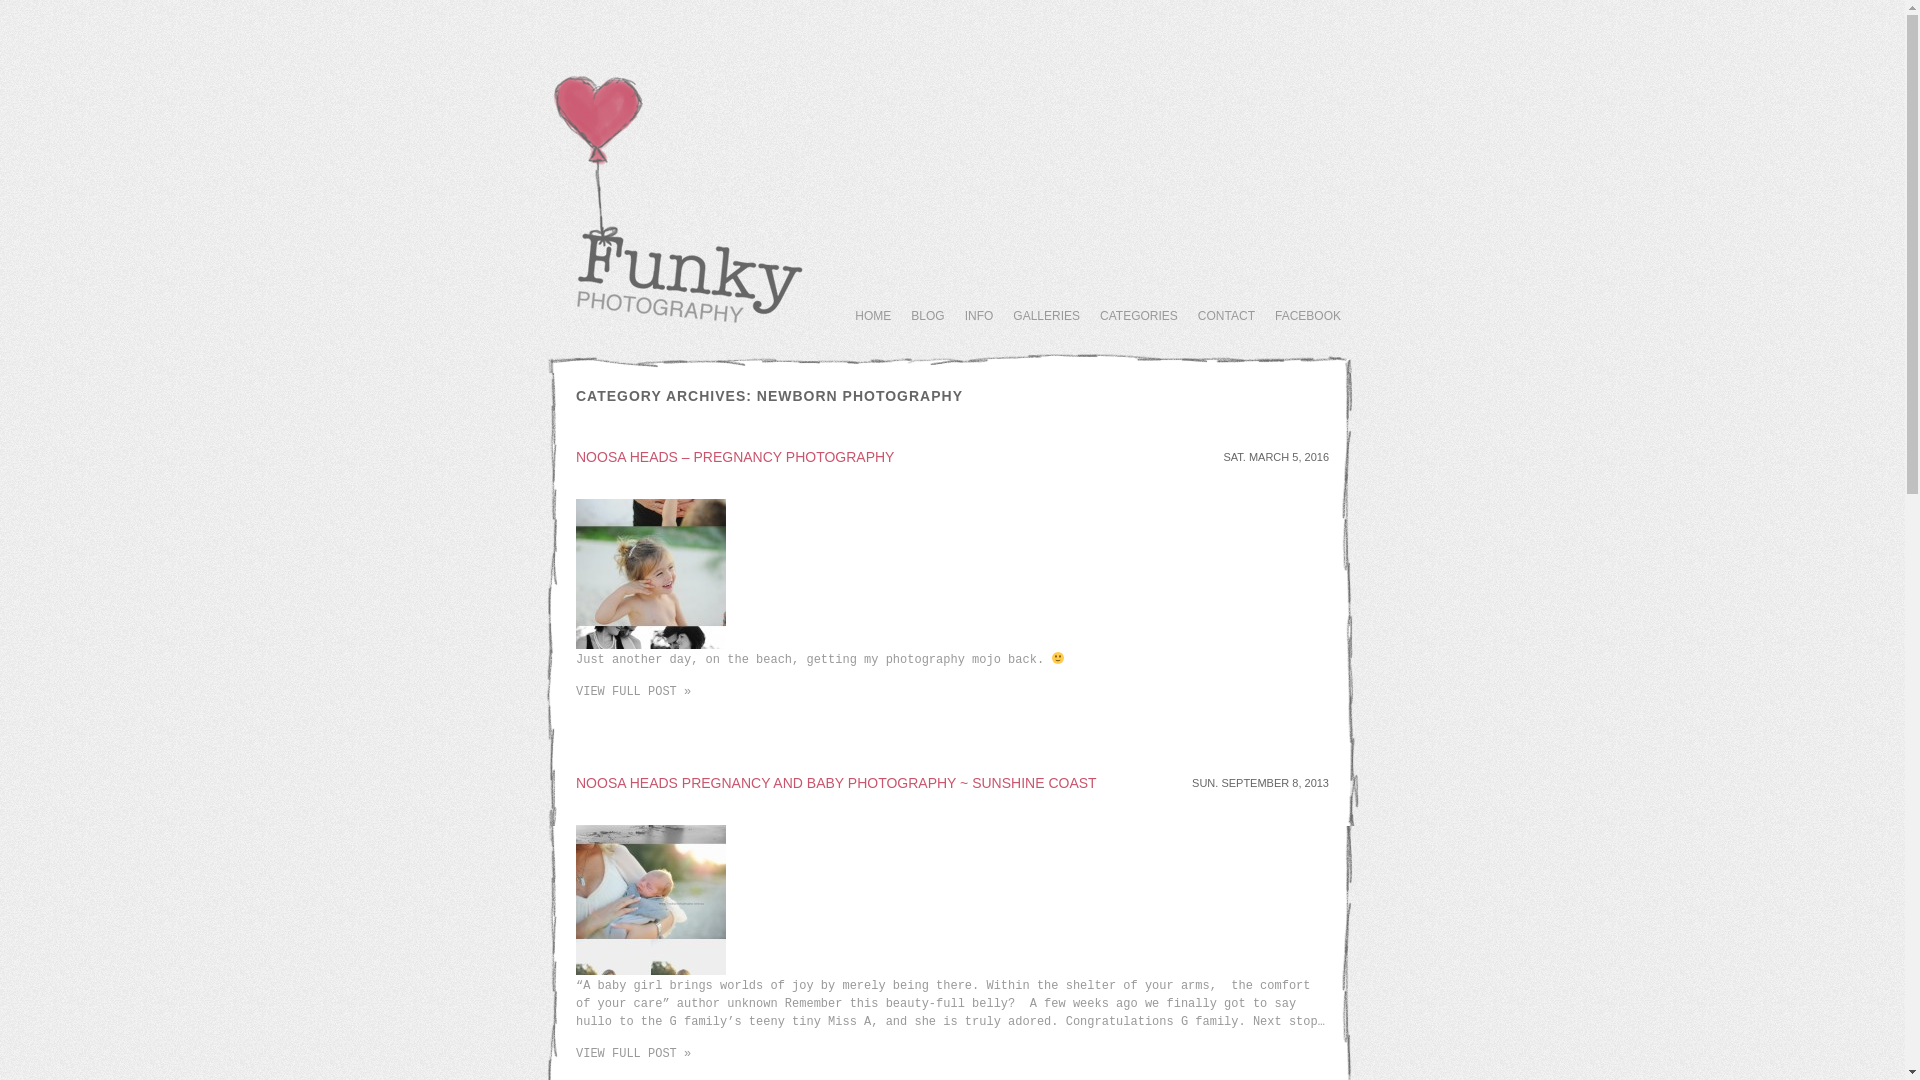 This screenshot has width=1920, height=1080. What do you see at coordinates (836, 783) in the screenshot?
I see `NOOSA HEADS PREGNANCY AND BABY PHOTOGRAPHY ~ SUNSHINE COAST` at bounding box center [836, 783].